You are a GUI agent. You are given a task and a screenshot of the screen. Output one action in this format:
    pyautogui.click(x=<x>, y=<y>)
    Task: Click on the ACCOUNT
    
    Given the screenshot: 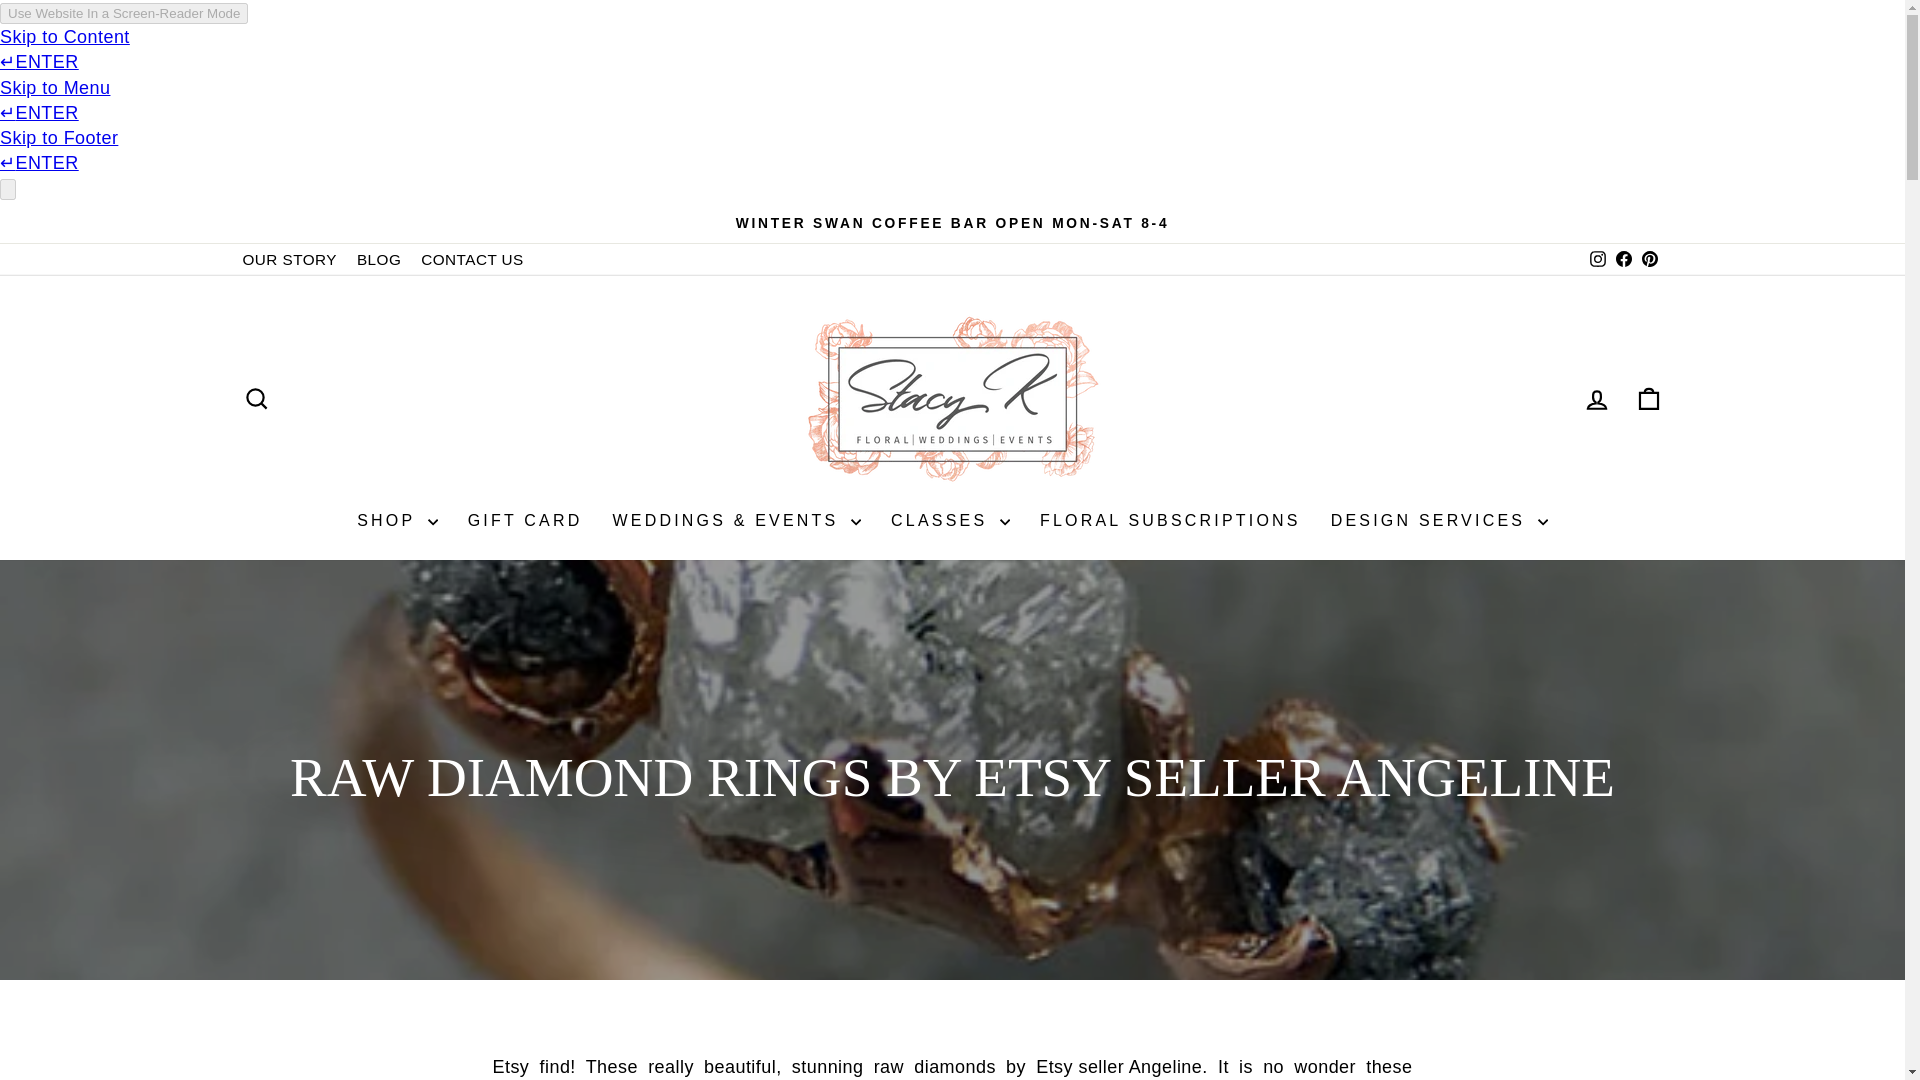 What is the action you would take?
    pyautogui.click(x=1596, y=399)
    